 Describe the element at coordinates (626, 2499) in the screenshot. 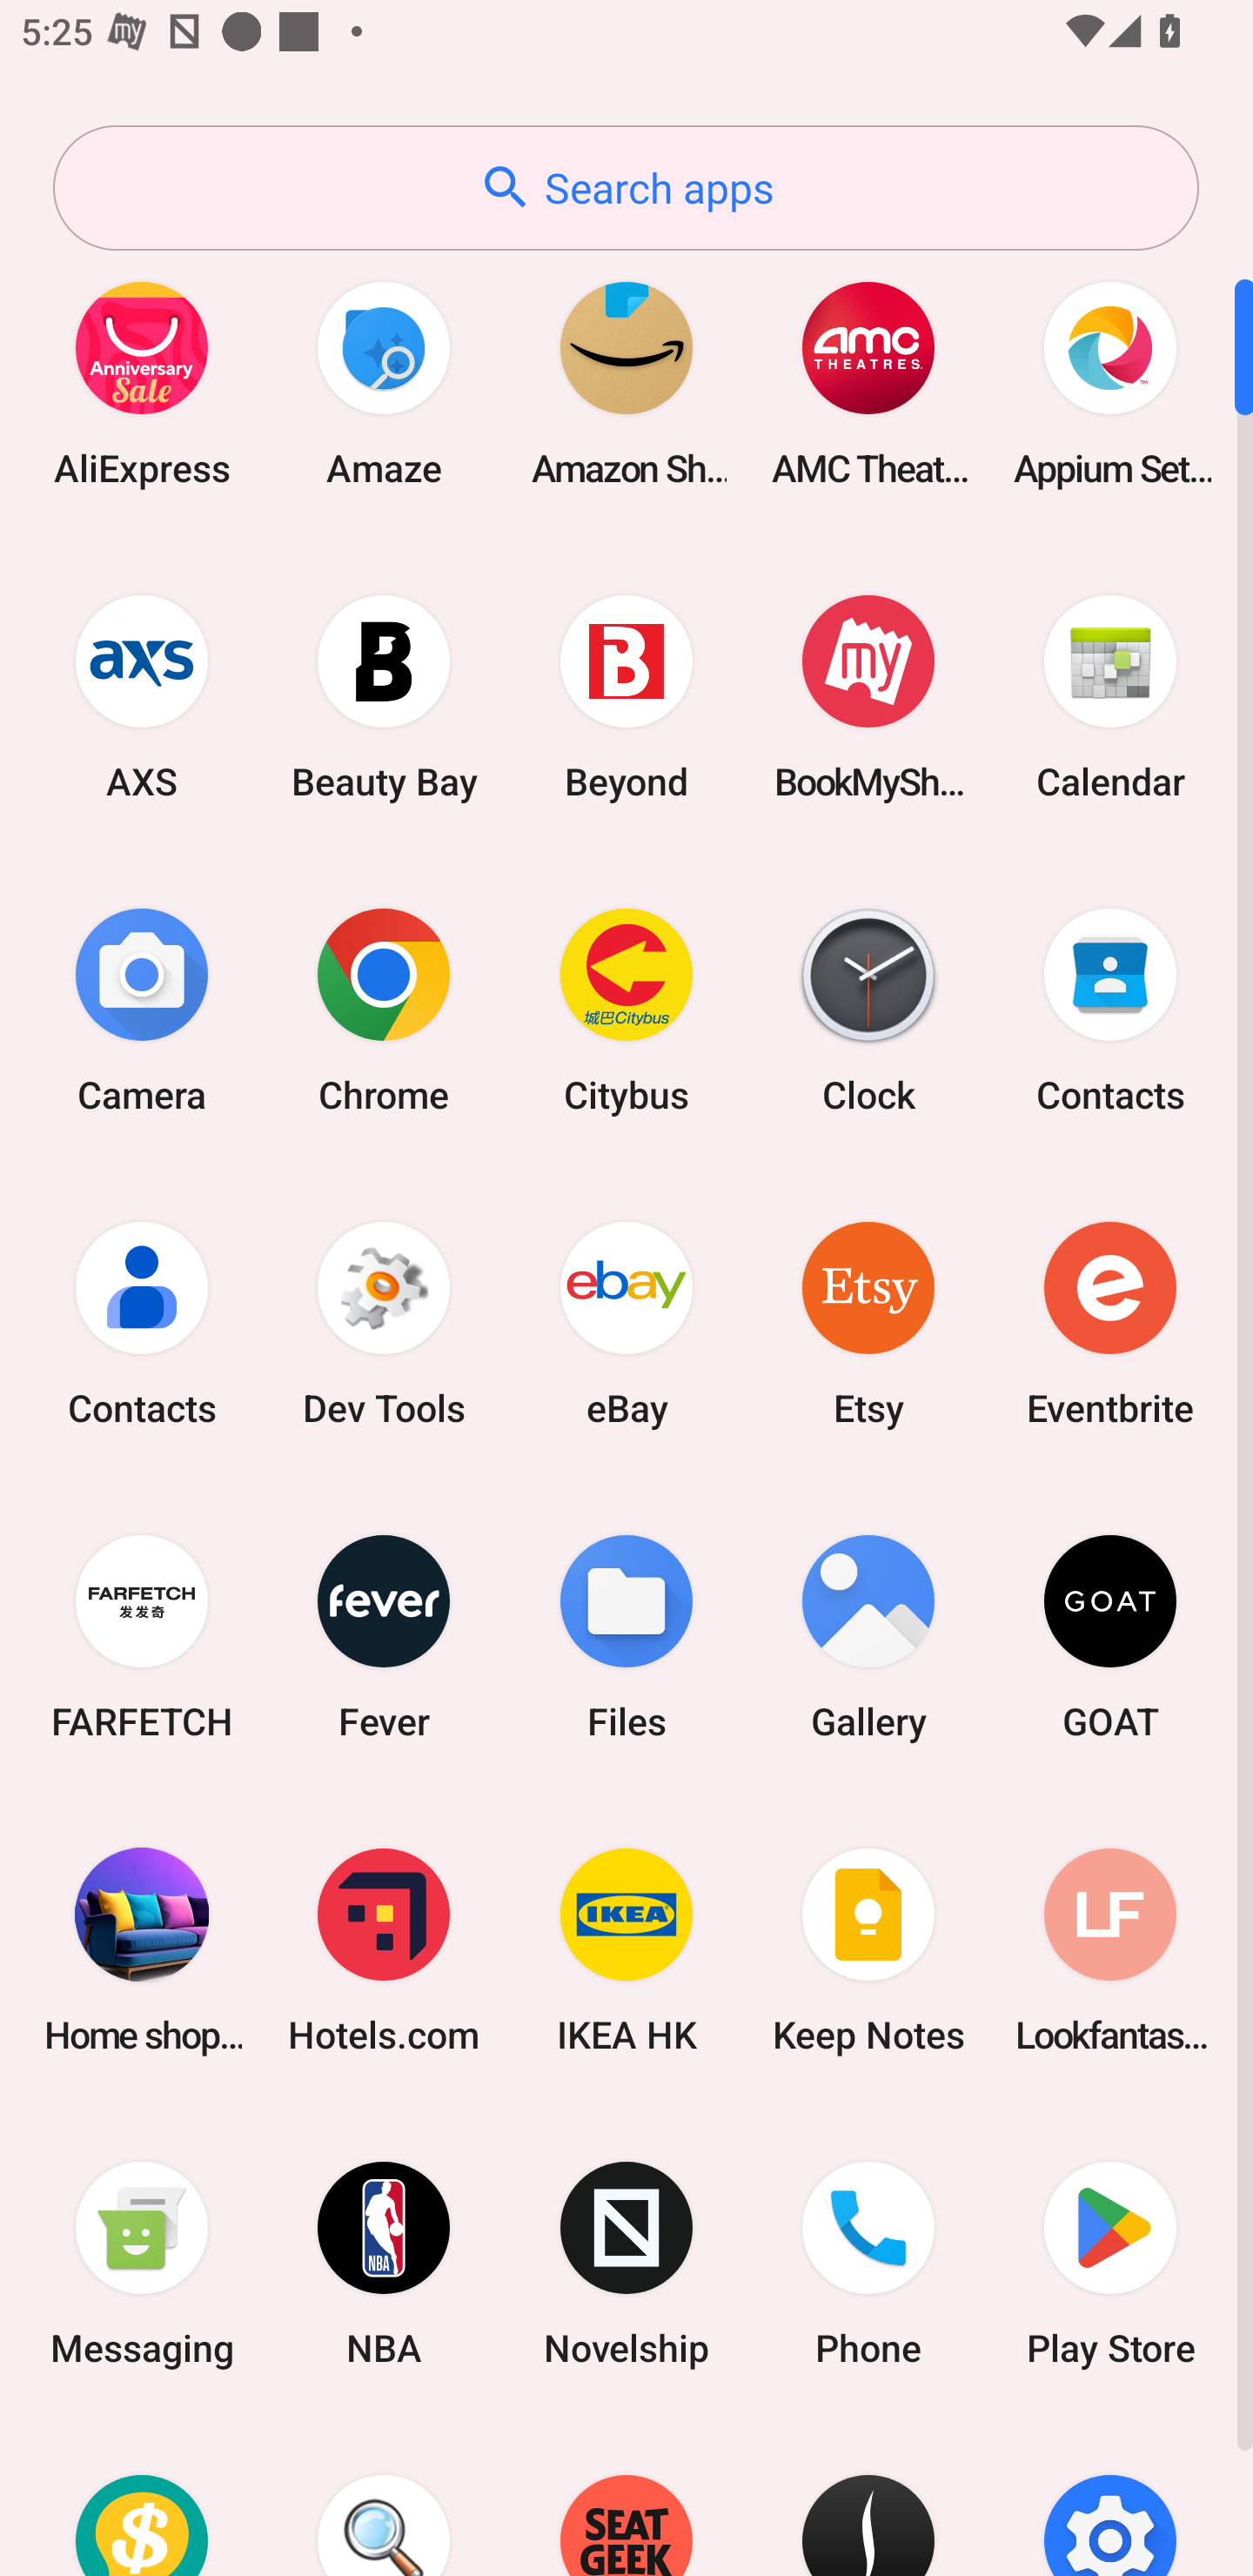

I see `SeatGeek` at that location.